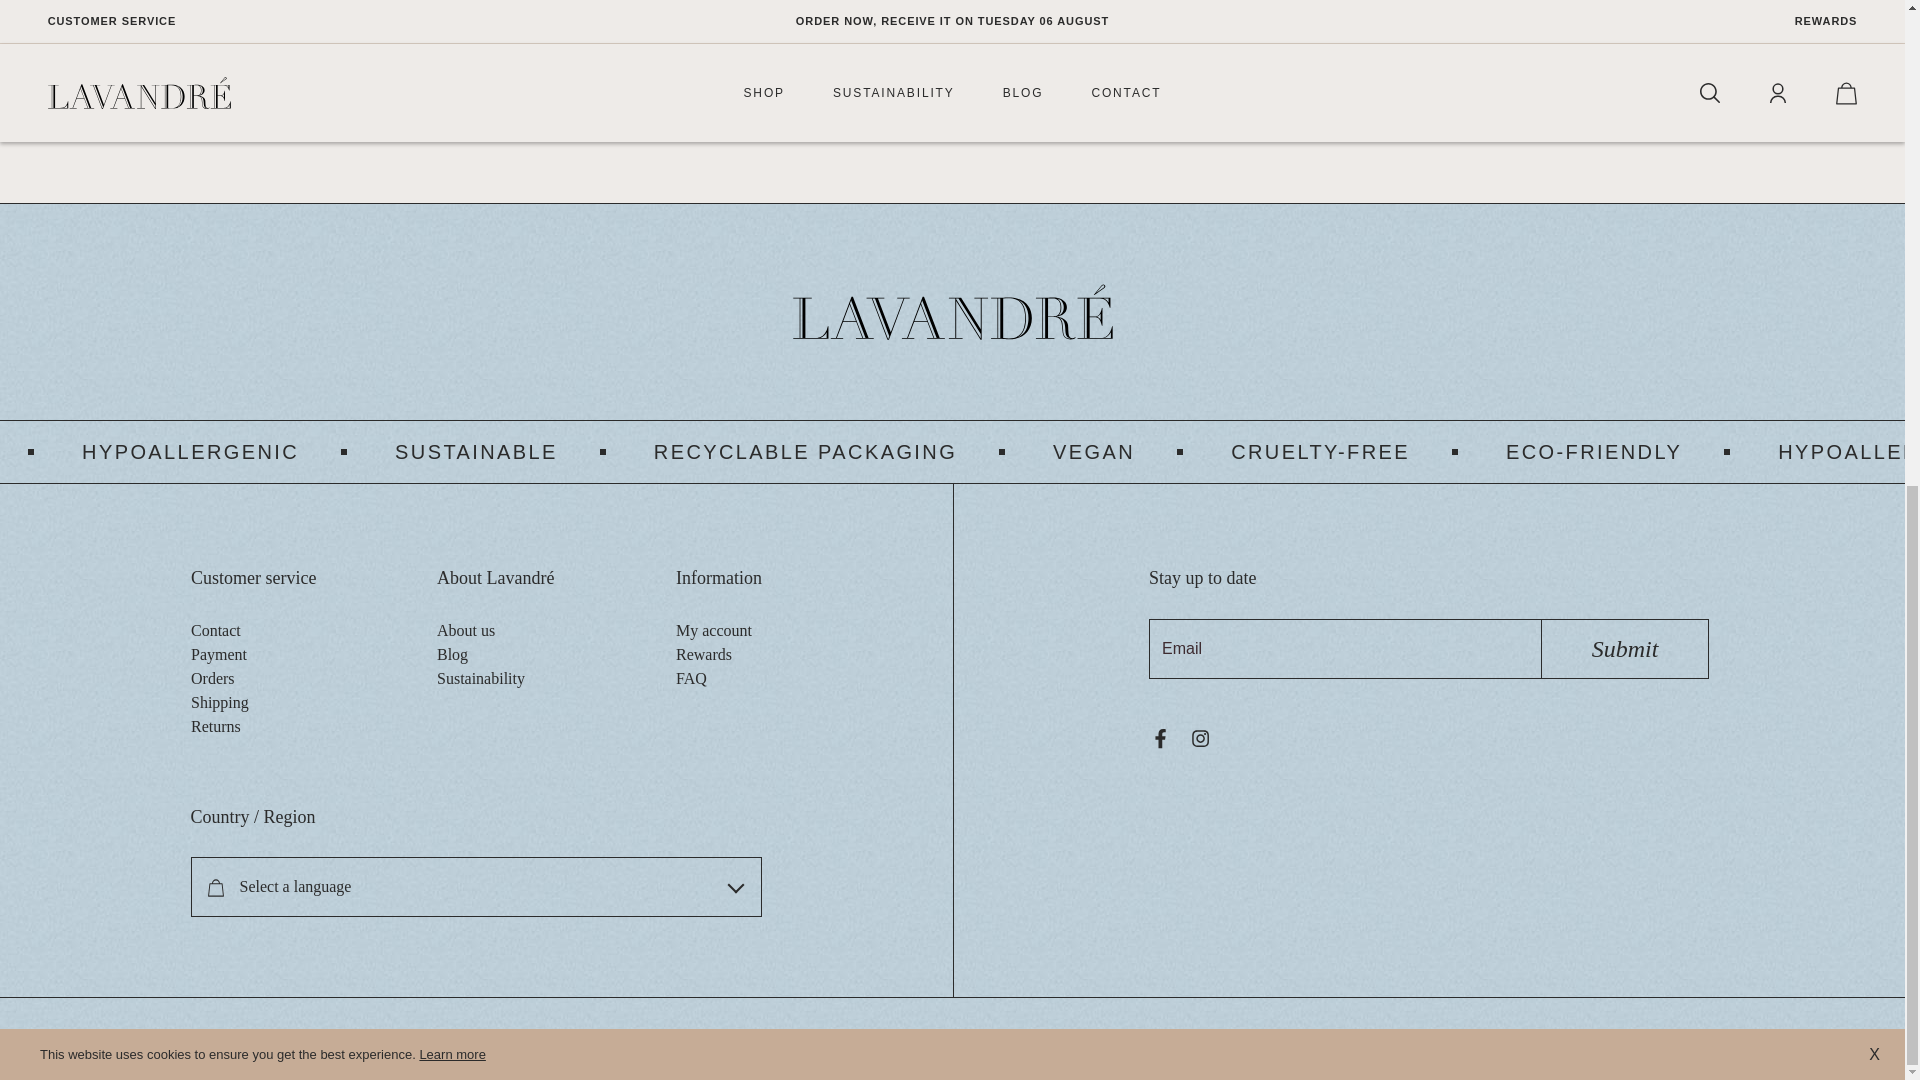 This screenshot has width=1920, height=1080. What do you see at coordinates (703, 654) in the screenshot?
I see `Rewards` at bounding box center [703, 654].